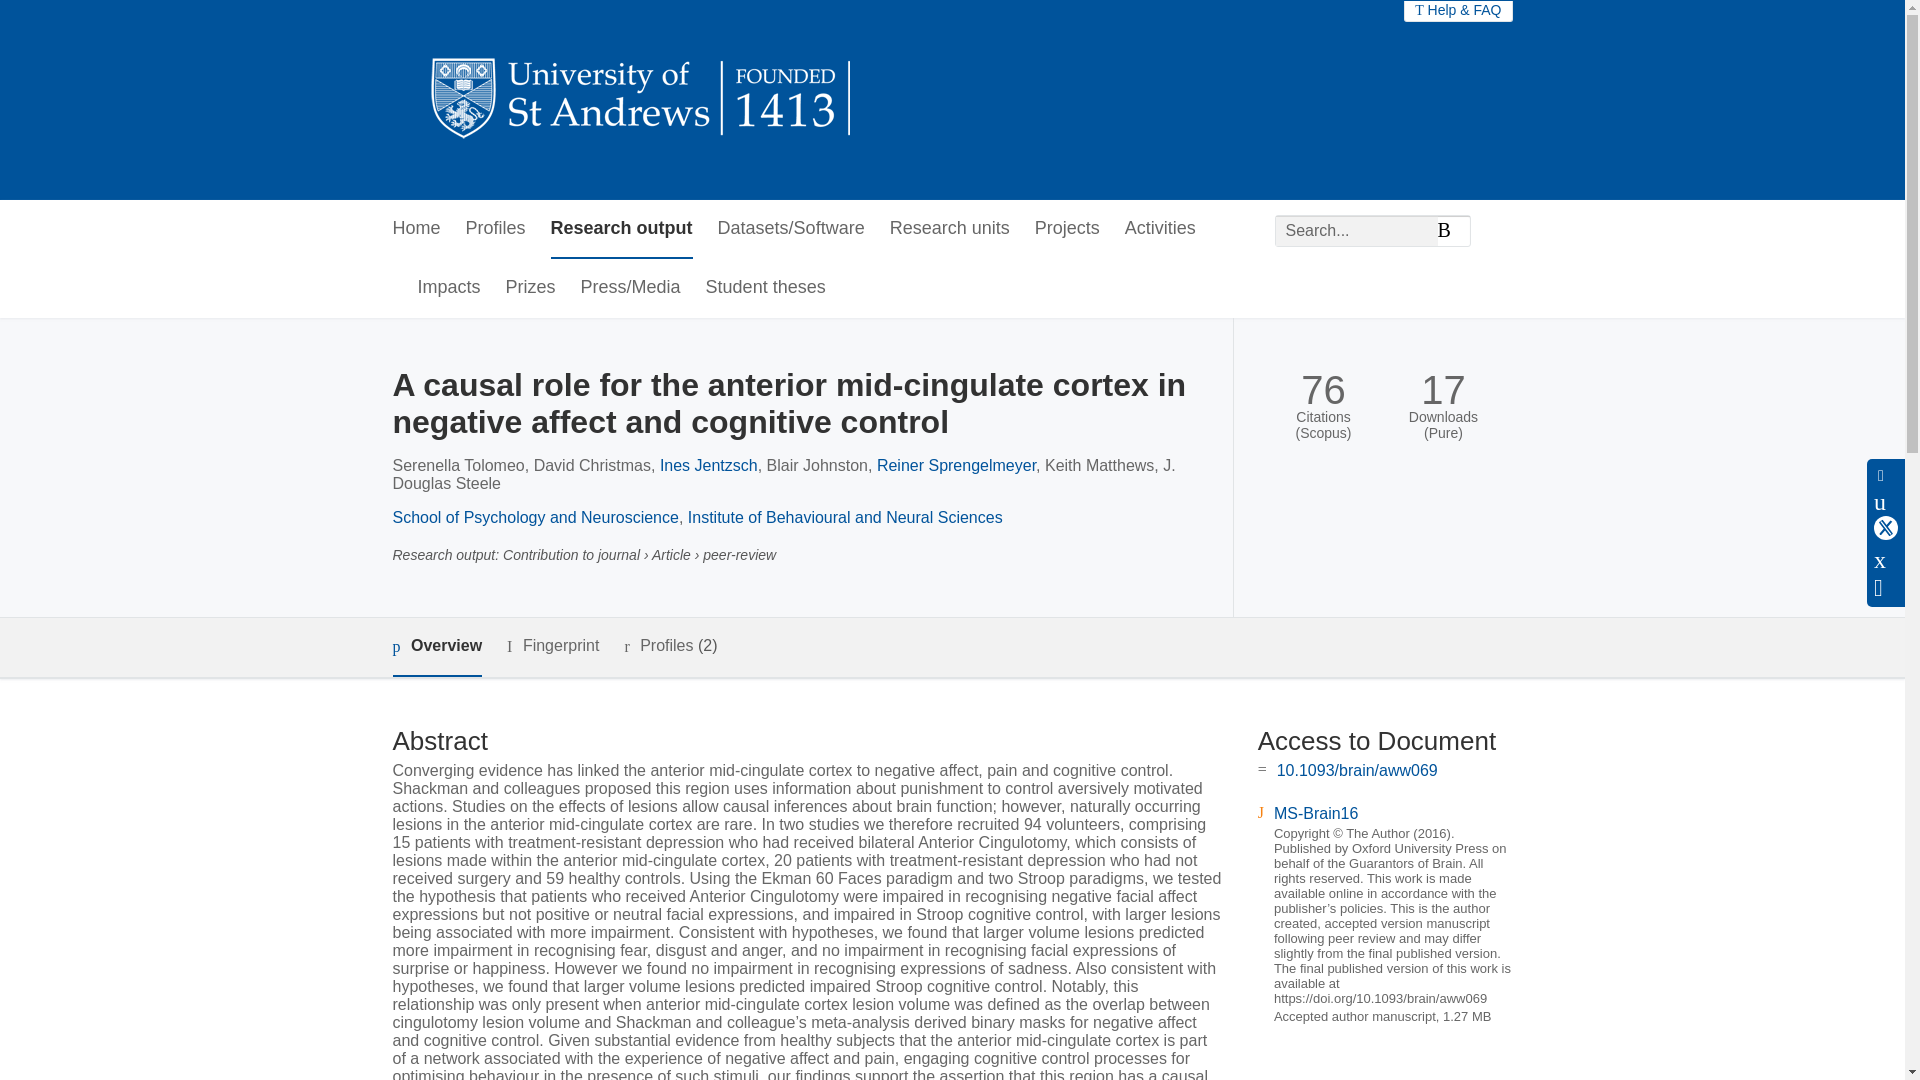 The width and height of the screenshot is (1920, 1080). What do you see at coordinates (642, 100) in the screenshot?
I see `University of St Andrews Research Portal Home` at bounding box center [642, 100].